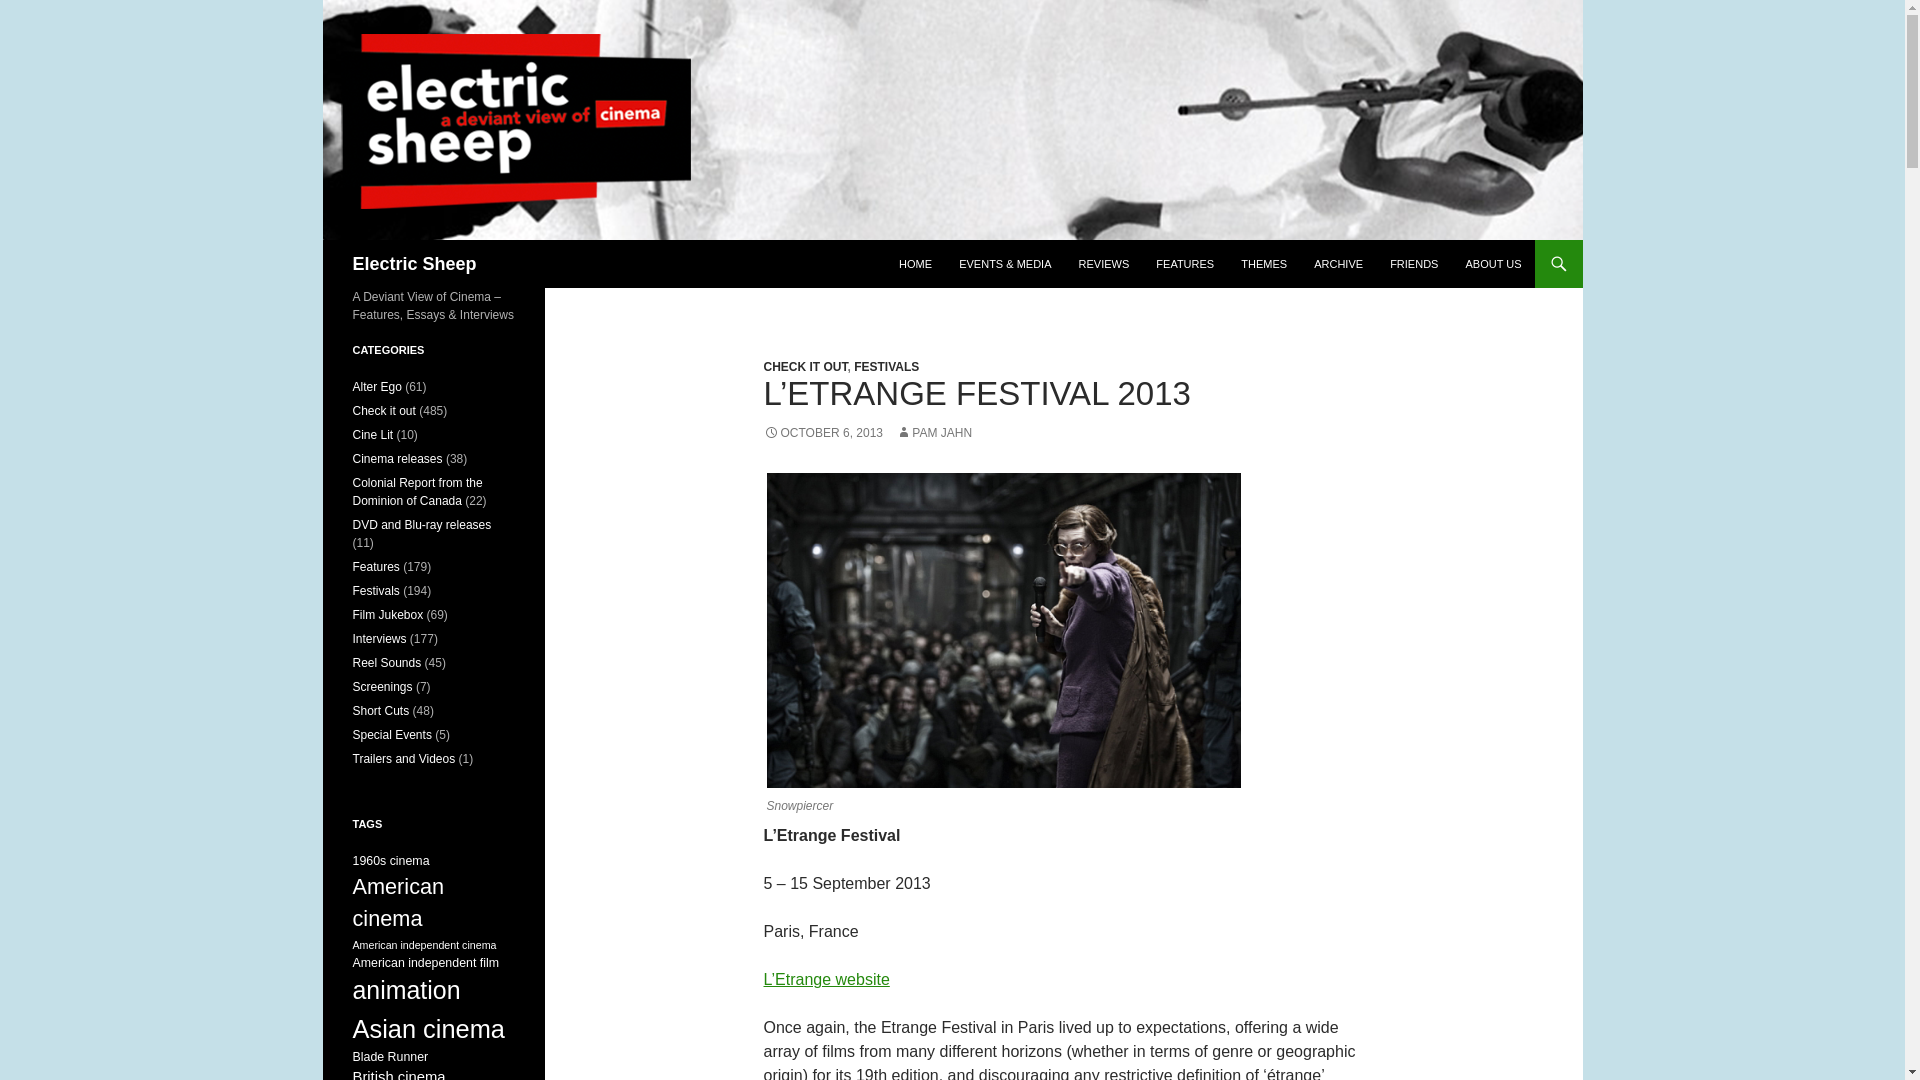 The width and height of the screenshot is (1920, 1080). What do you see at coordinates (1338, 264) in the screenshot?
I see `ARCHIVE` at bounding box center [1338, 264].